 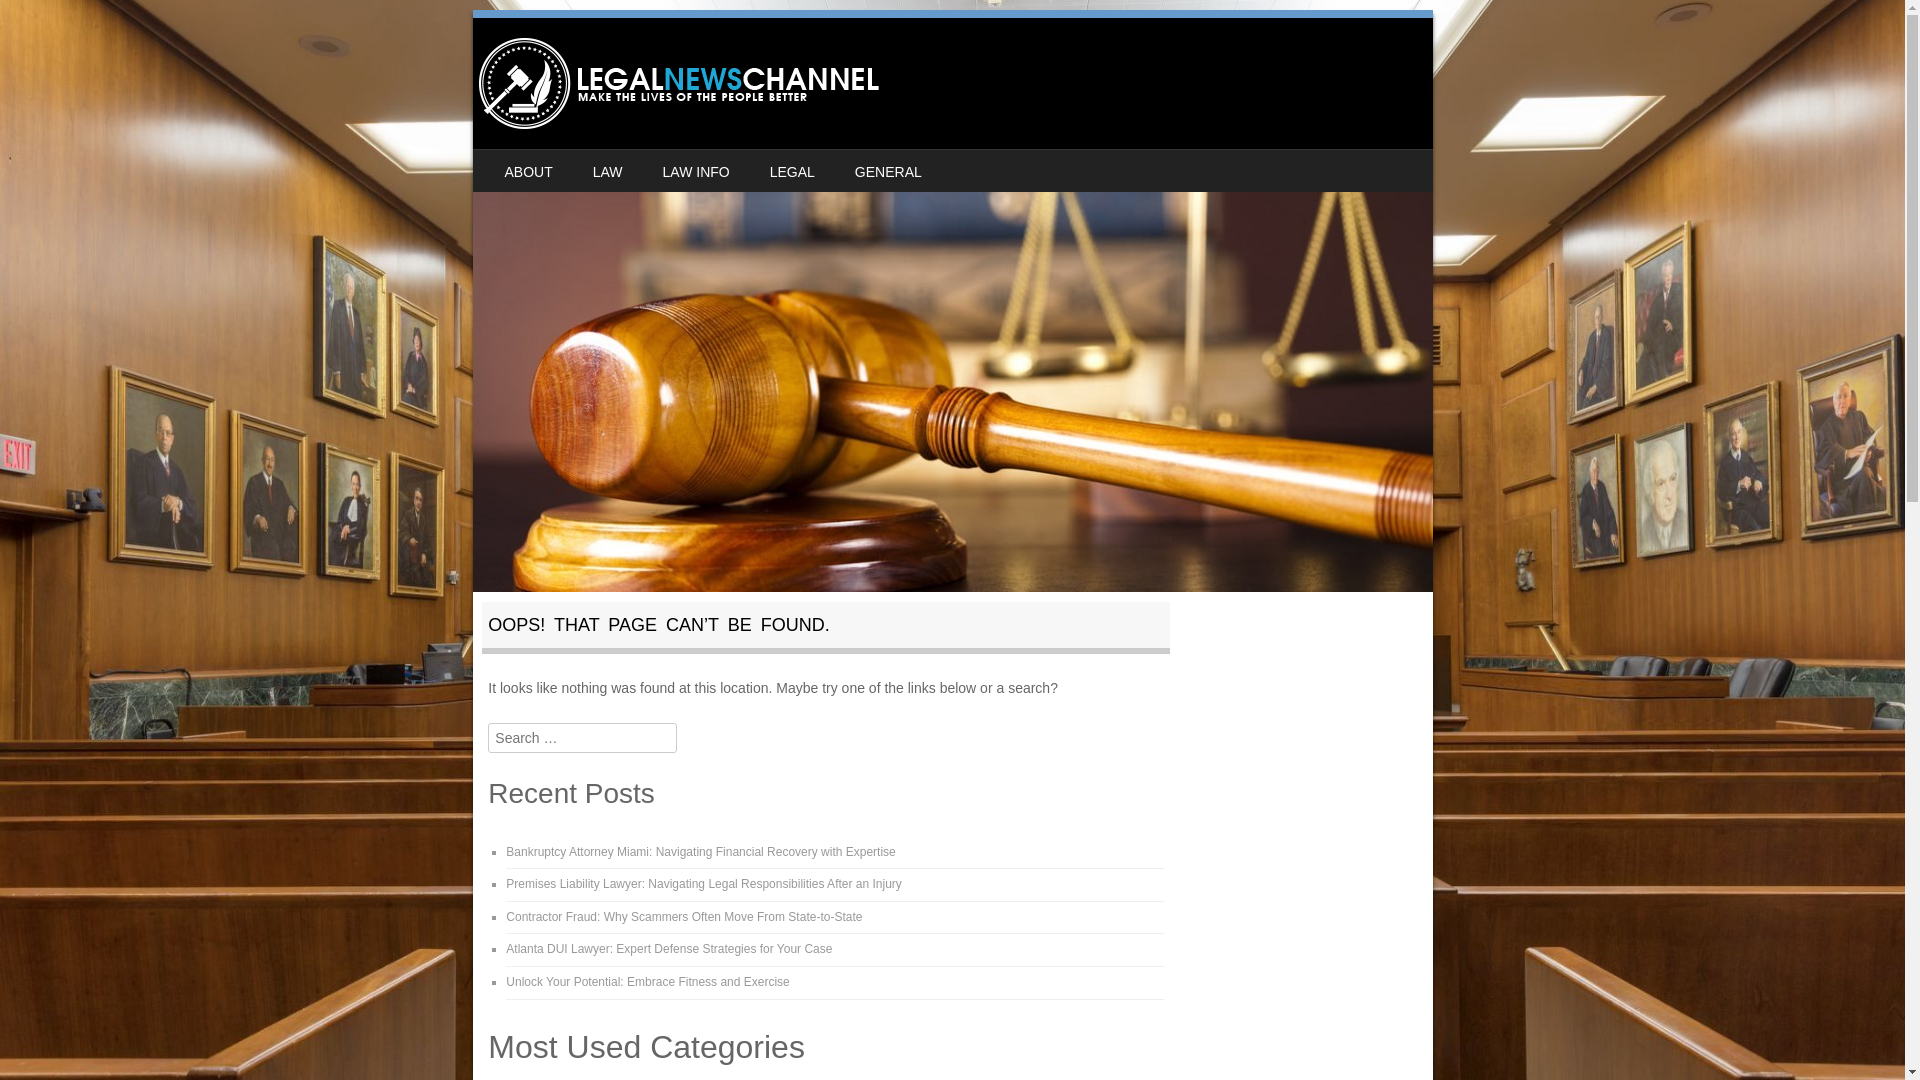 What do you see at coordinates (534, 162) in the screenshot?
I see `SKIP TO CONTENT` at bounding box center [534, 162].